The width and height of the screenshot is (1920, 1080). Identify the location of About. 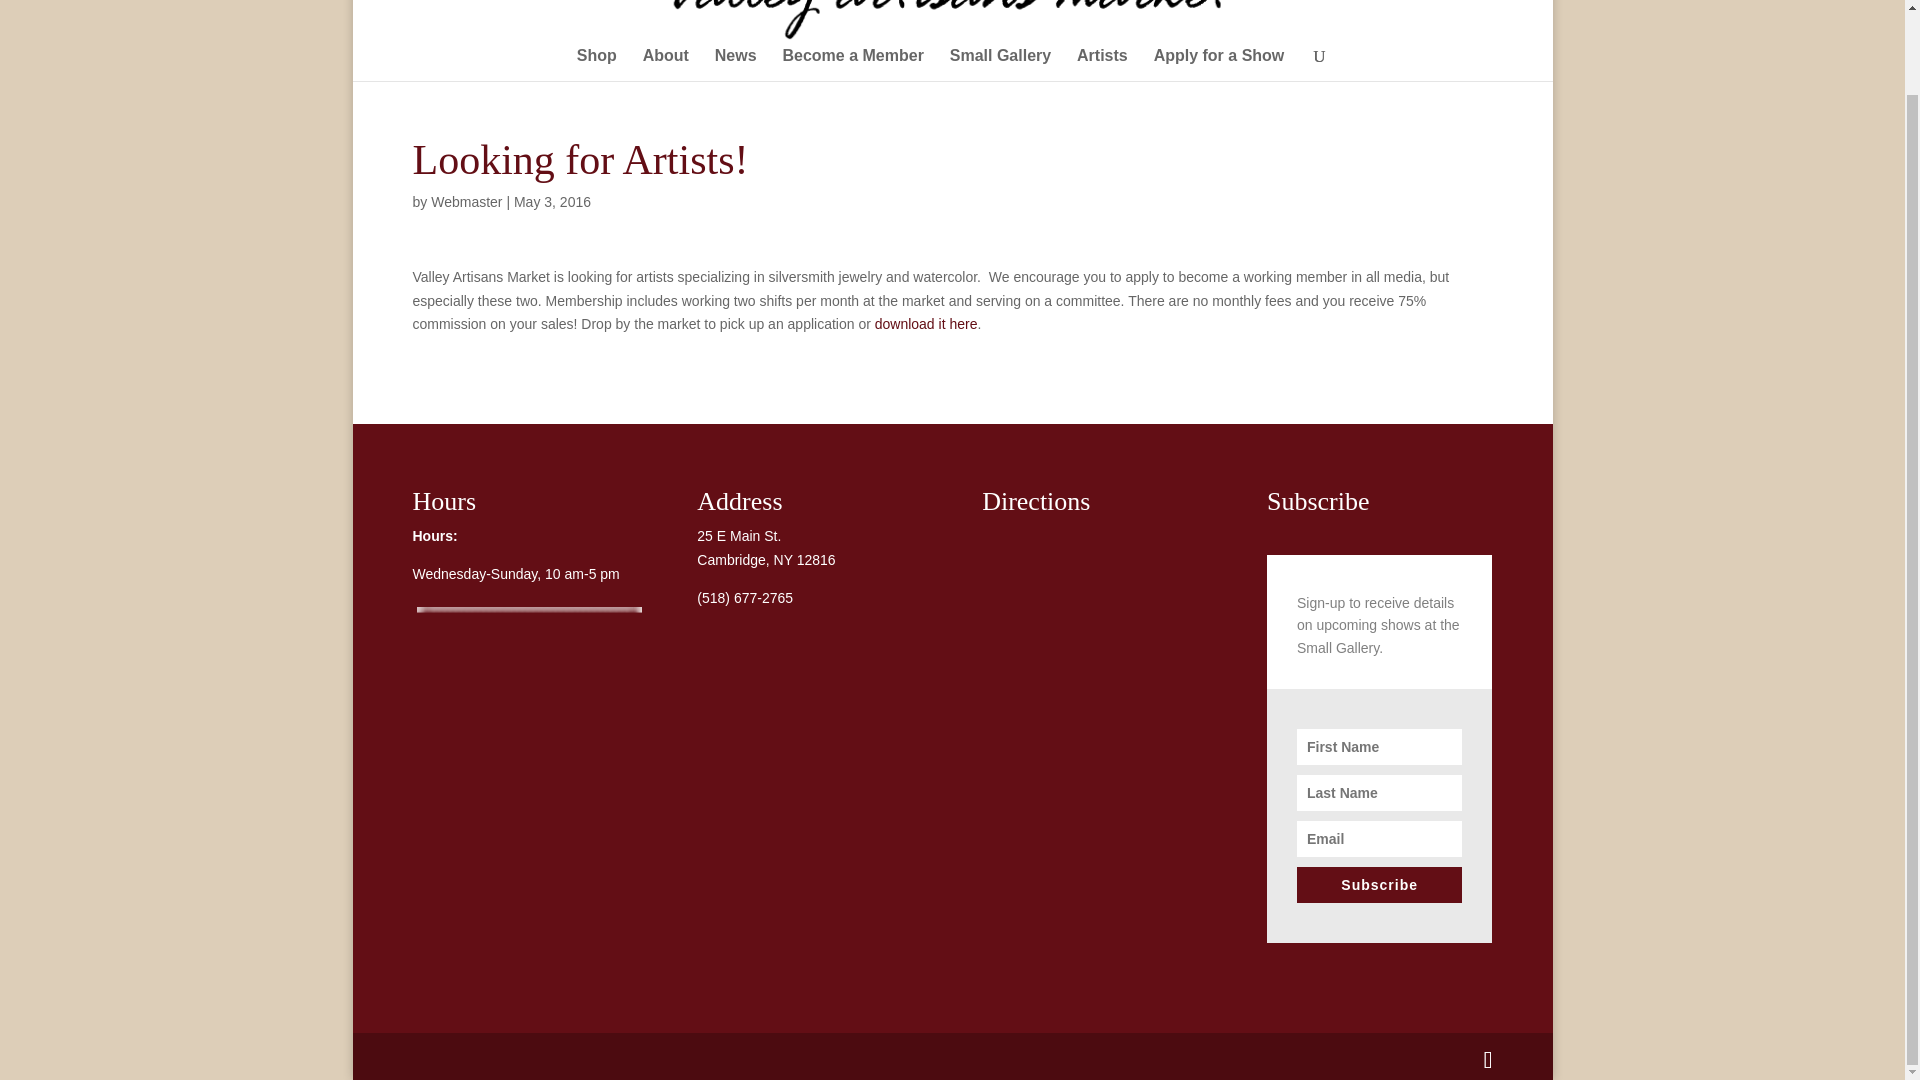
(666, 64).